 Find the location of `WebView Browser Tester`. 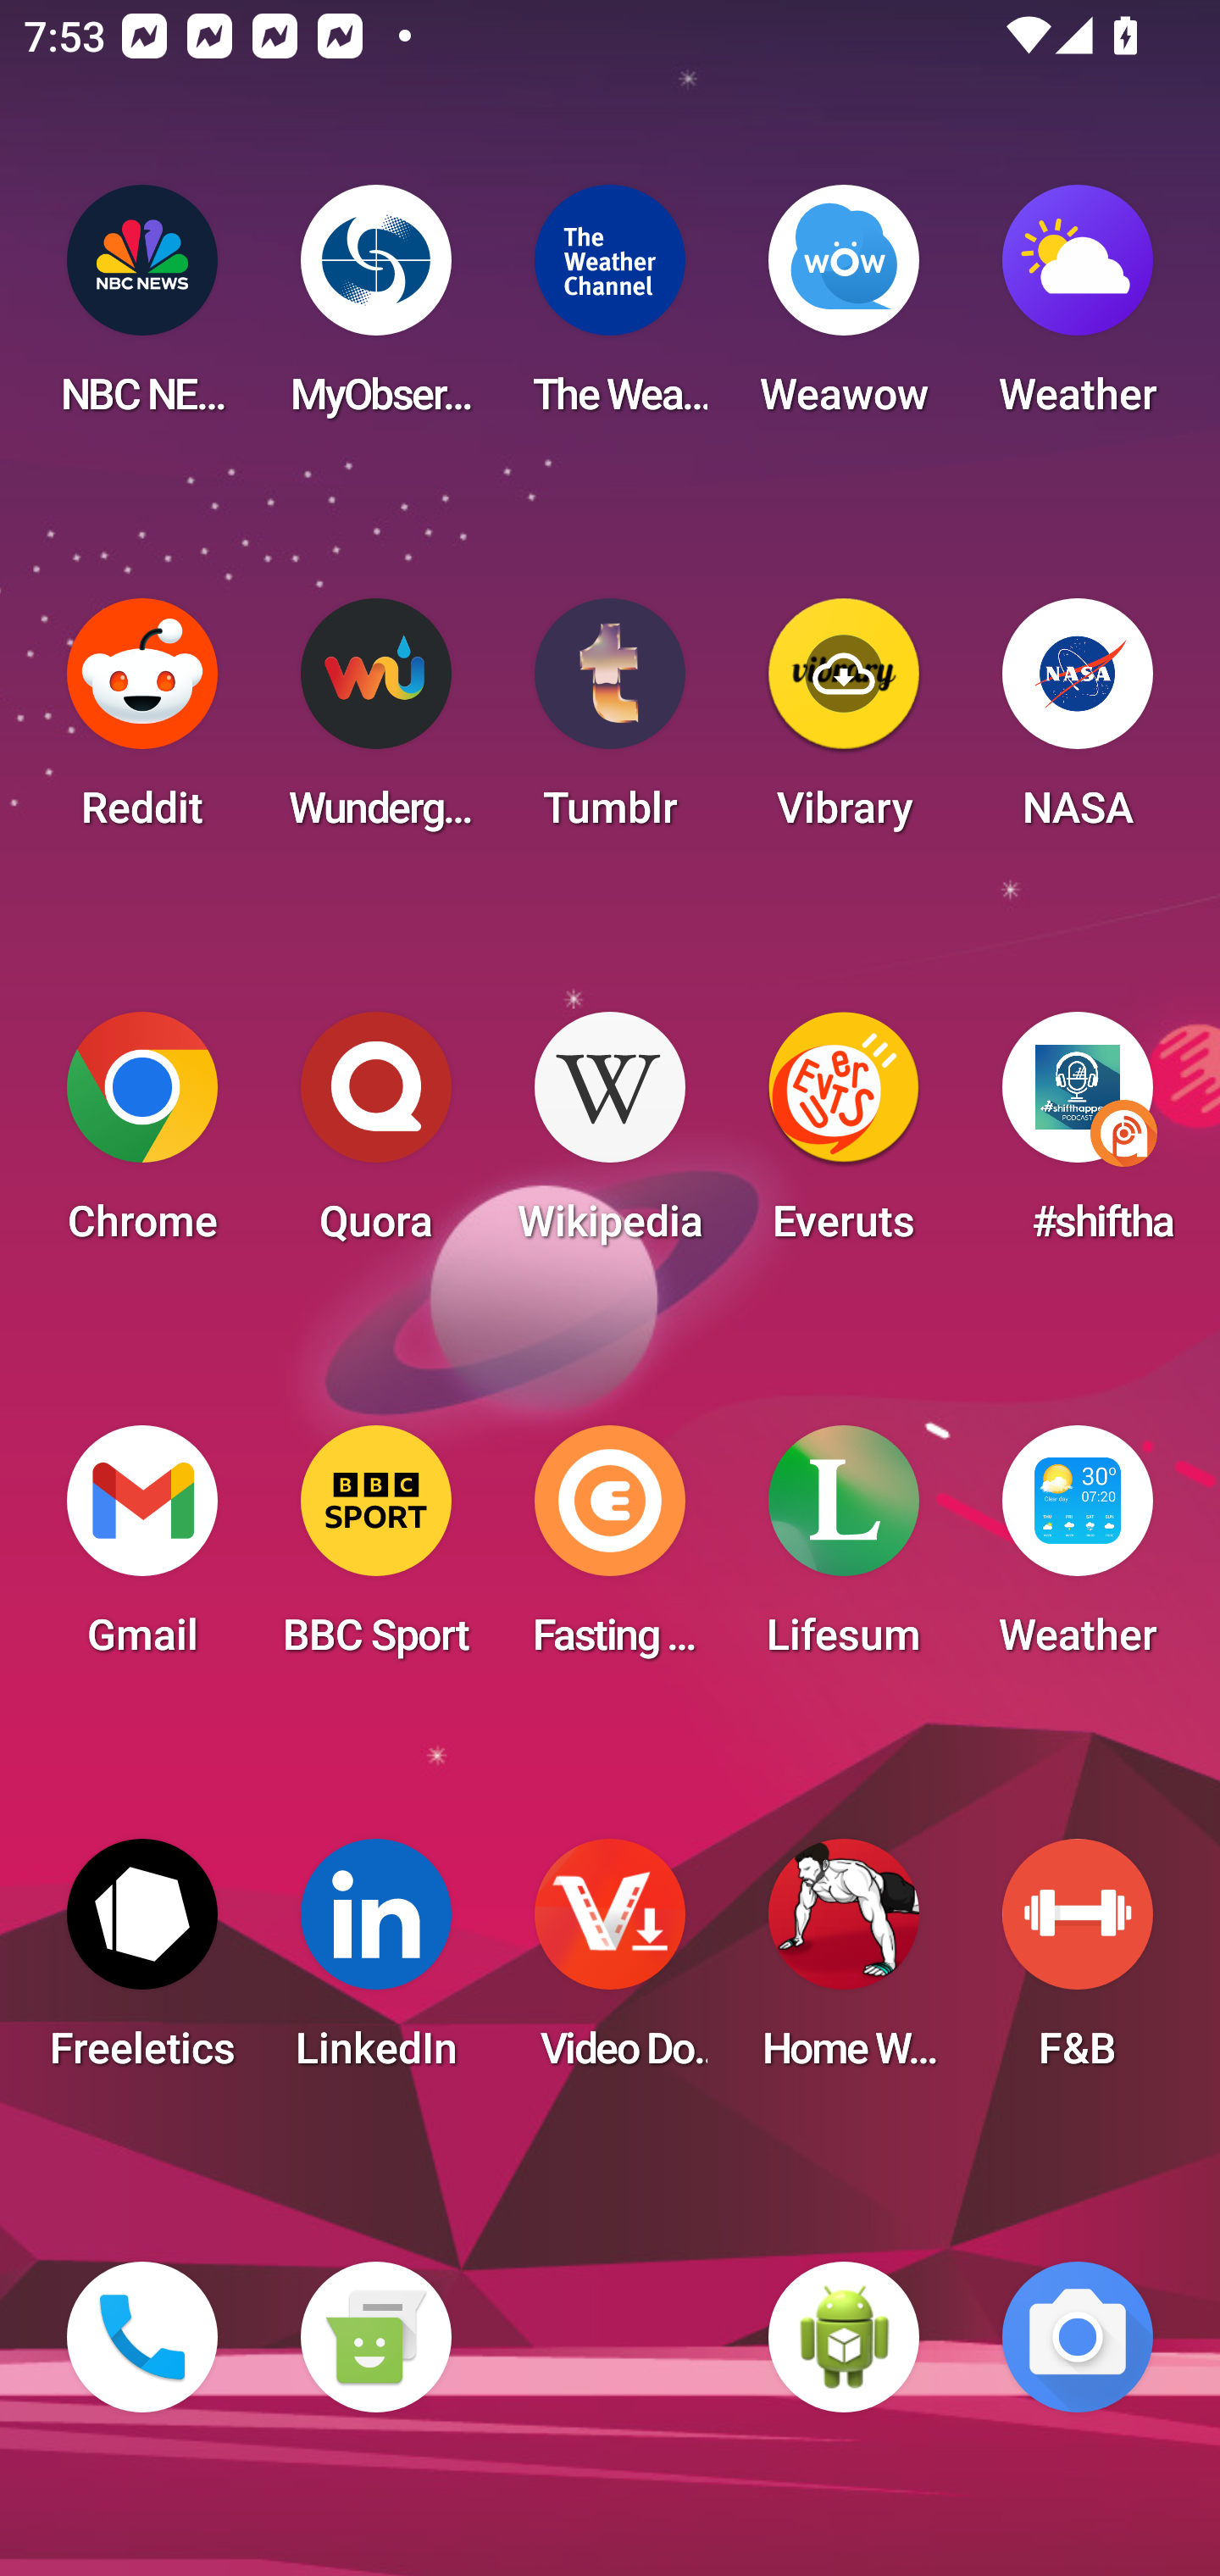

WebView Browser Tester is located at coordinates (844, 2337).